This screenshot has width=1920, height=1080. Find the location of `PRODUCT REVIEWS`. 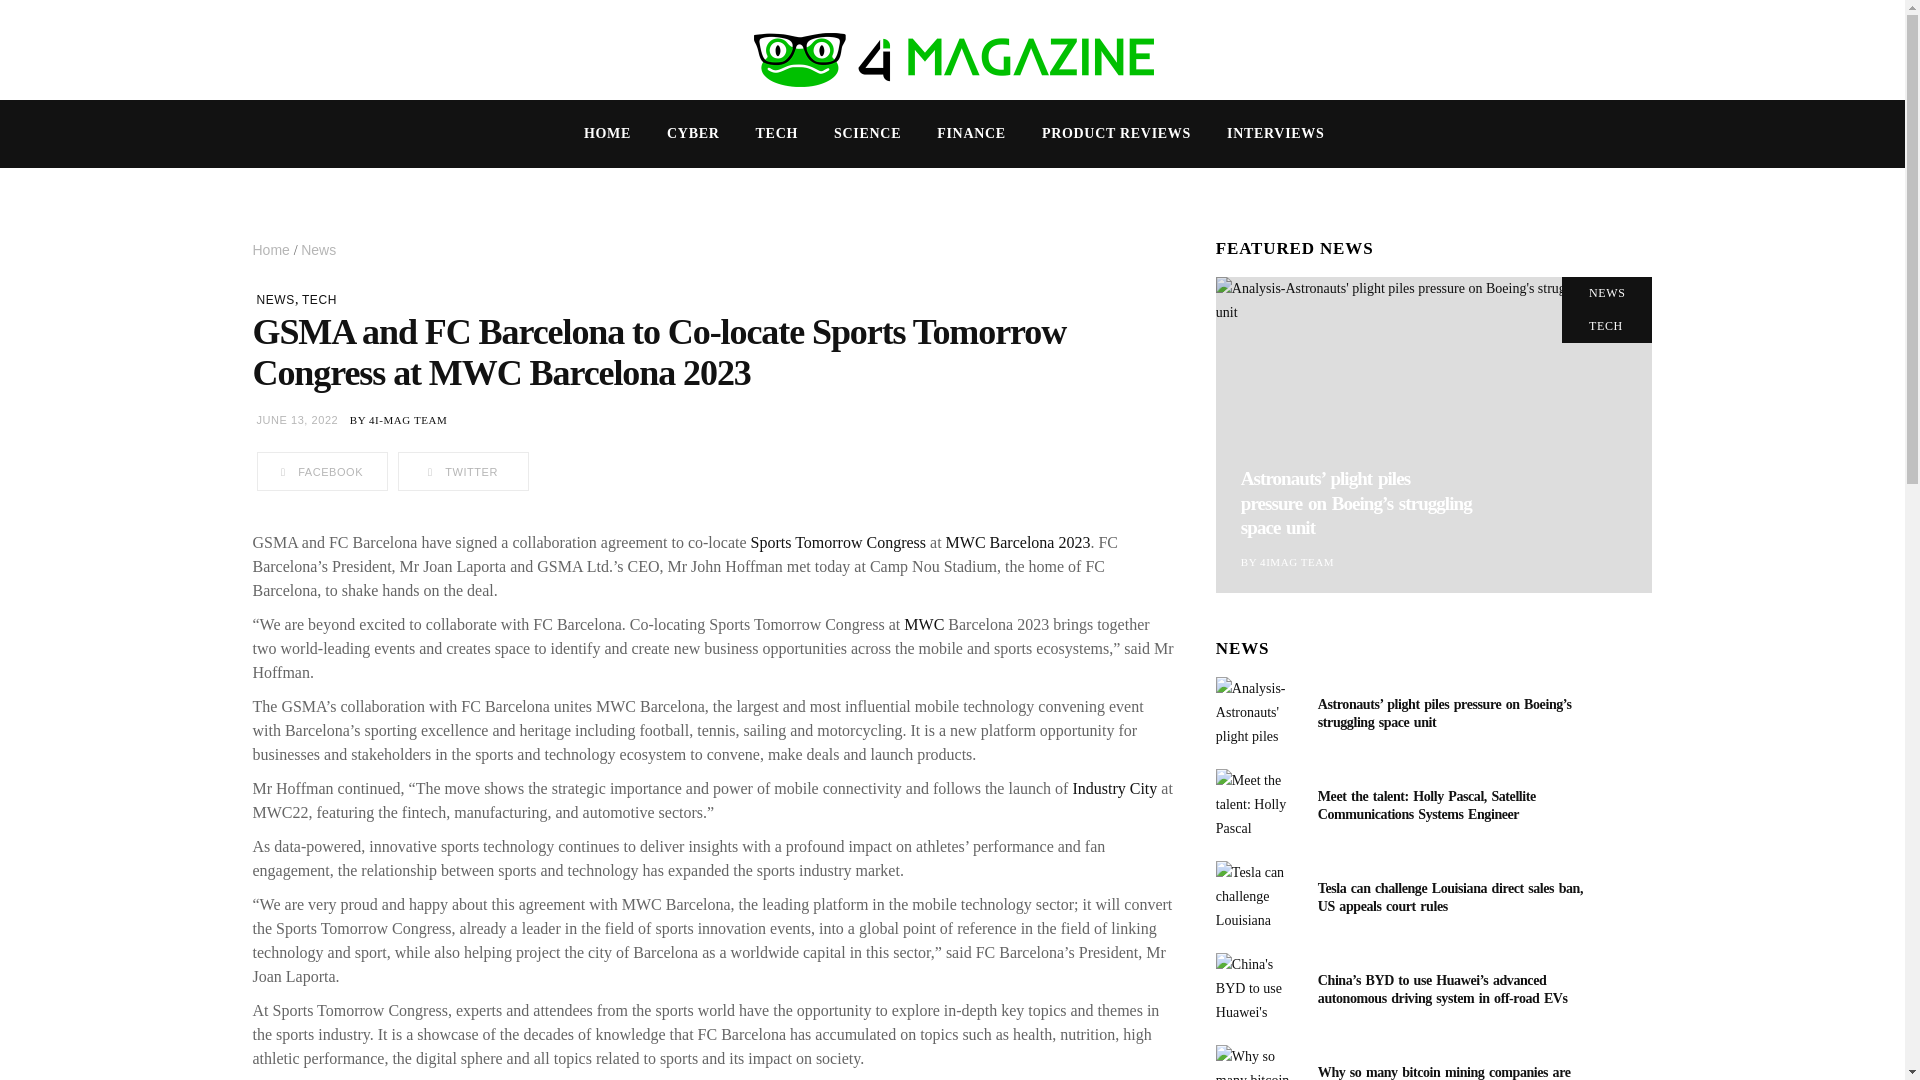

PRODUCT REVIEWS is located at coordinates (1116, 134).